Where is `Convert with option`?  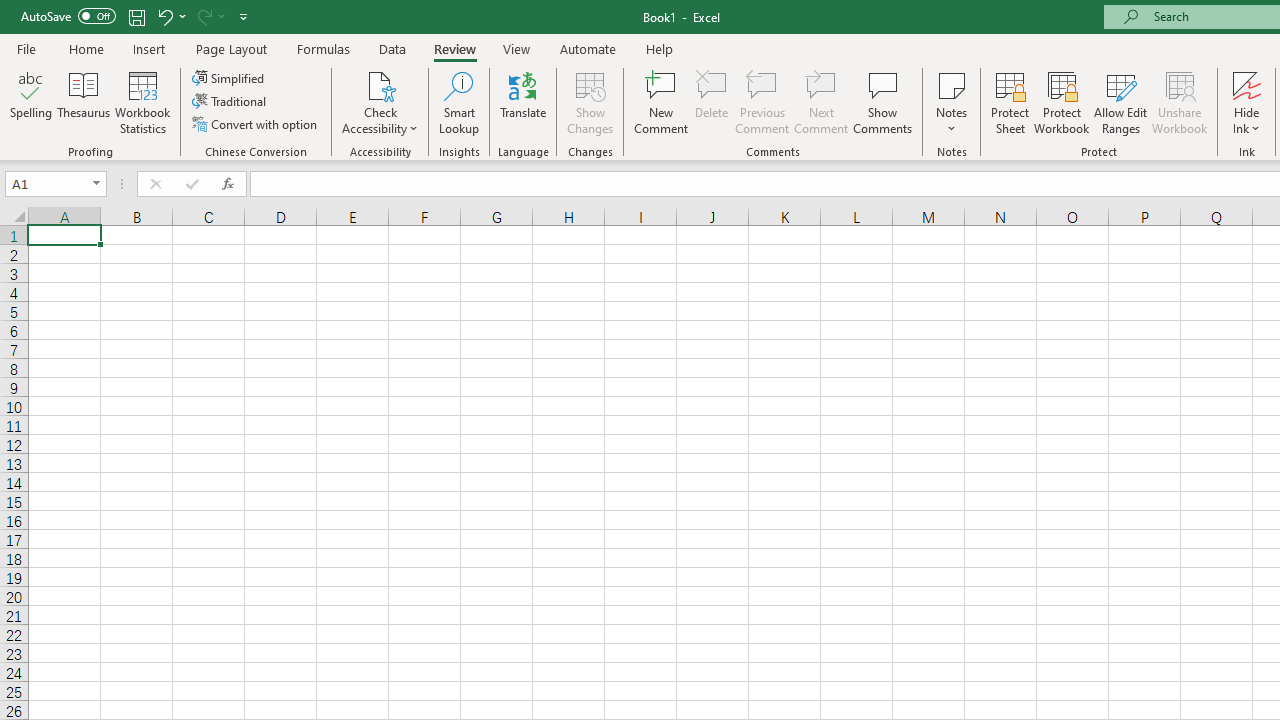
Convert with option is located at coordinates (256, 124).